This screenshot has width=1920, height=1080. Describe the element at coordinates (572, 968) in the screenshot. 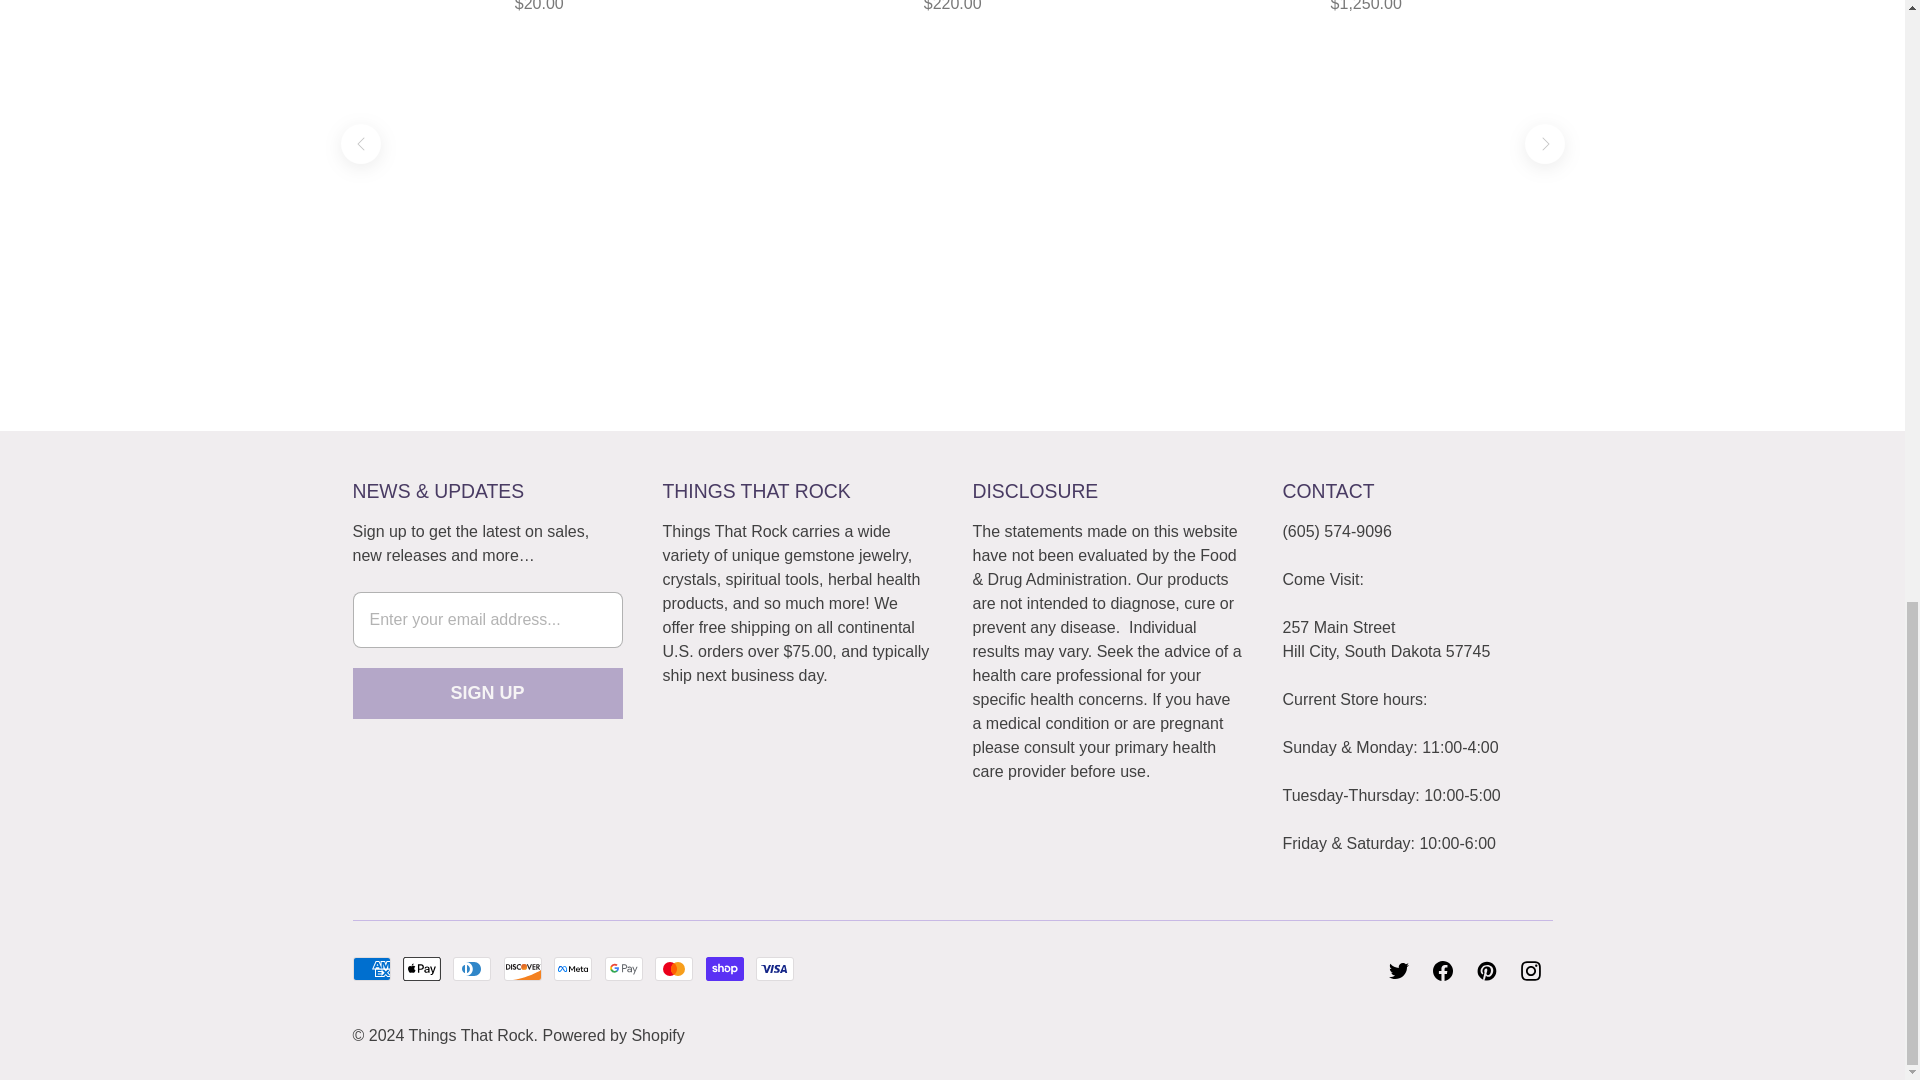

I see `Meta Pay` at that location.